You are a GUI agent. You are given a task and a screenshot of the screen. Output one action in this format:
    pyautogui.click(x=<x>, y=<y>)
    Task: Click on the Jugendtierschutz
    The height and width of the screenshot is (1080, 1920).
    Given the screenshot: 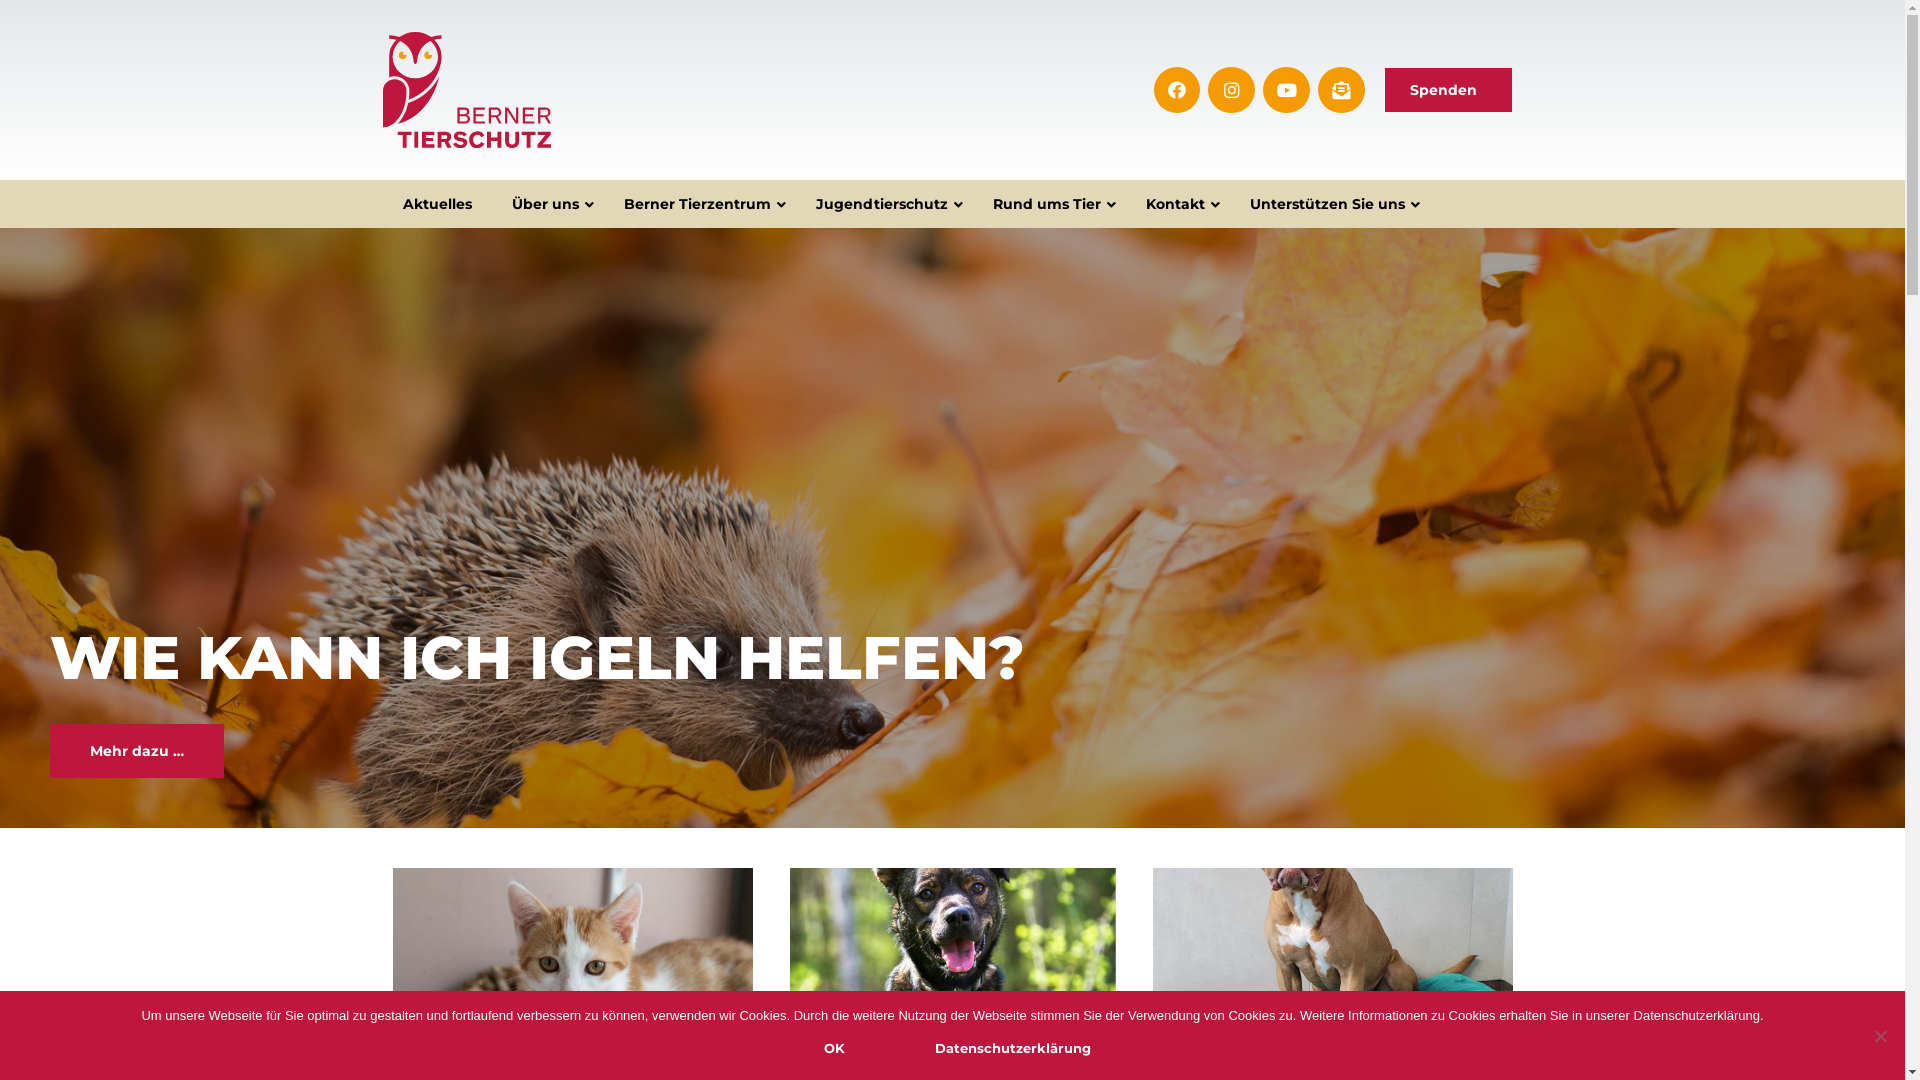 What is the action you would take?
    pyautogui.click(x=884, y=204)
    